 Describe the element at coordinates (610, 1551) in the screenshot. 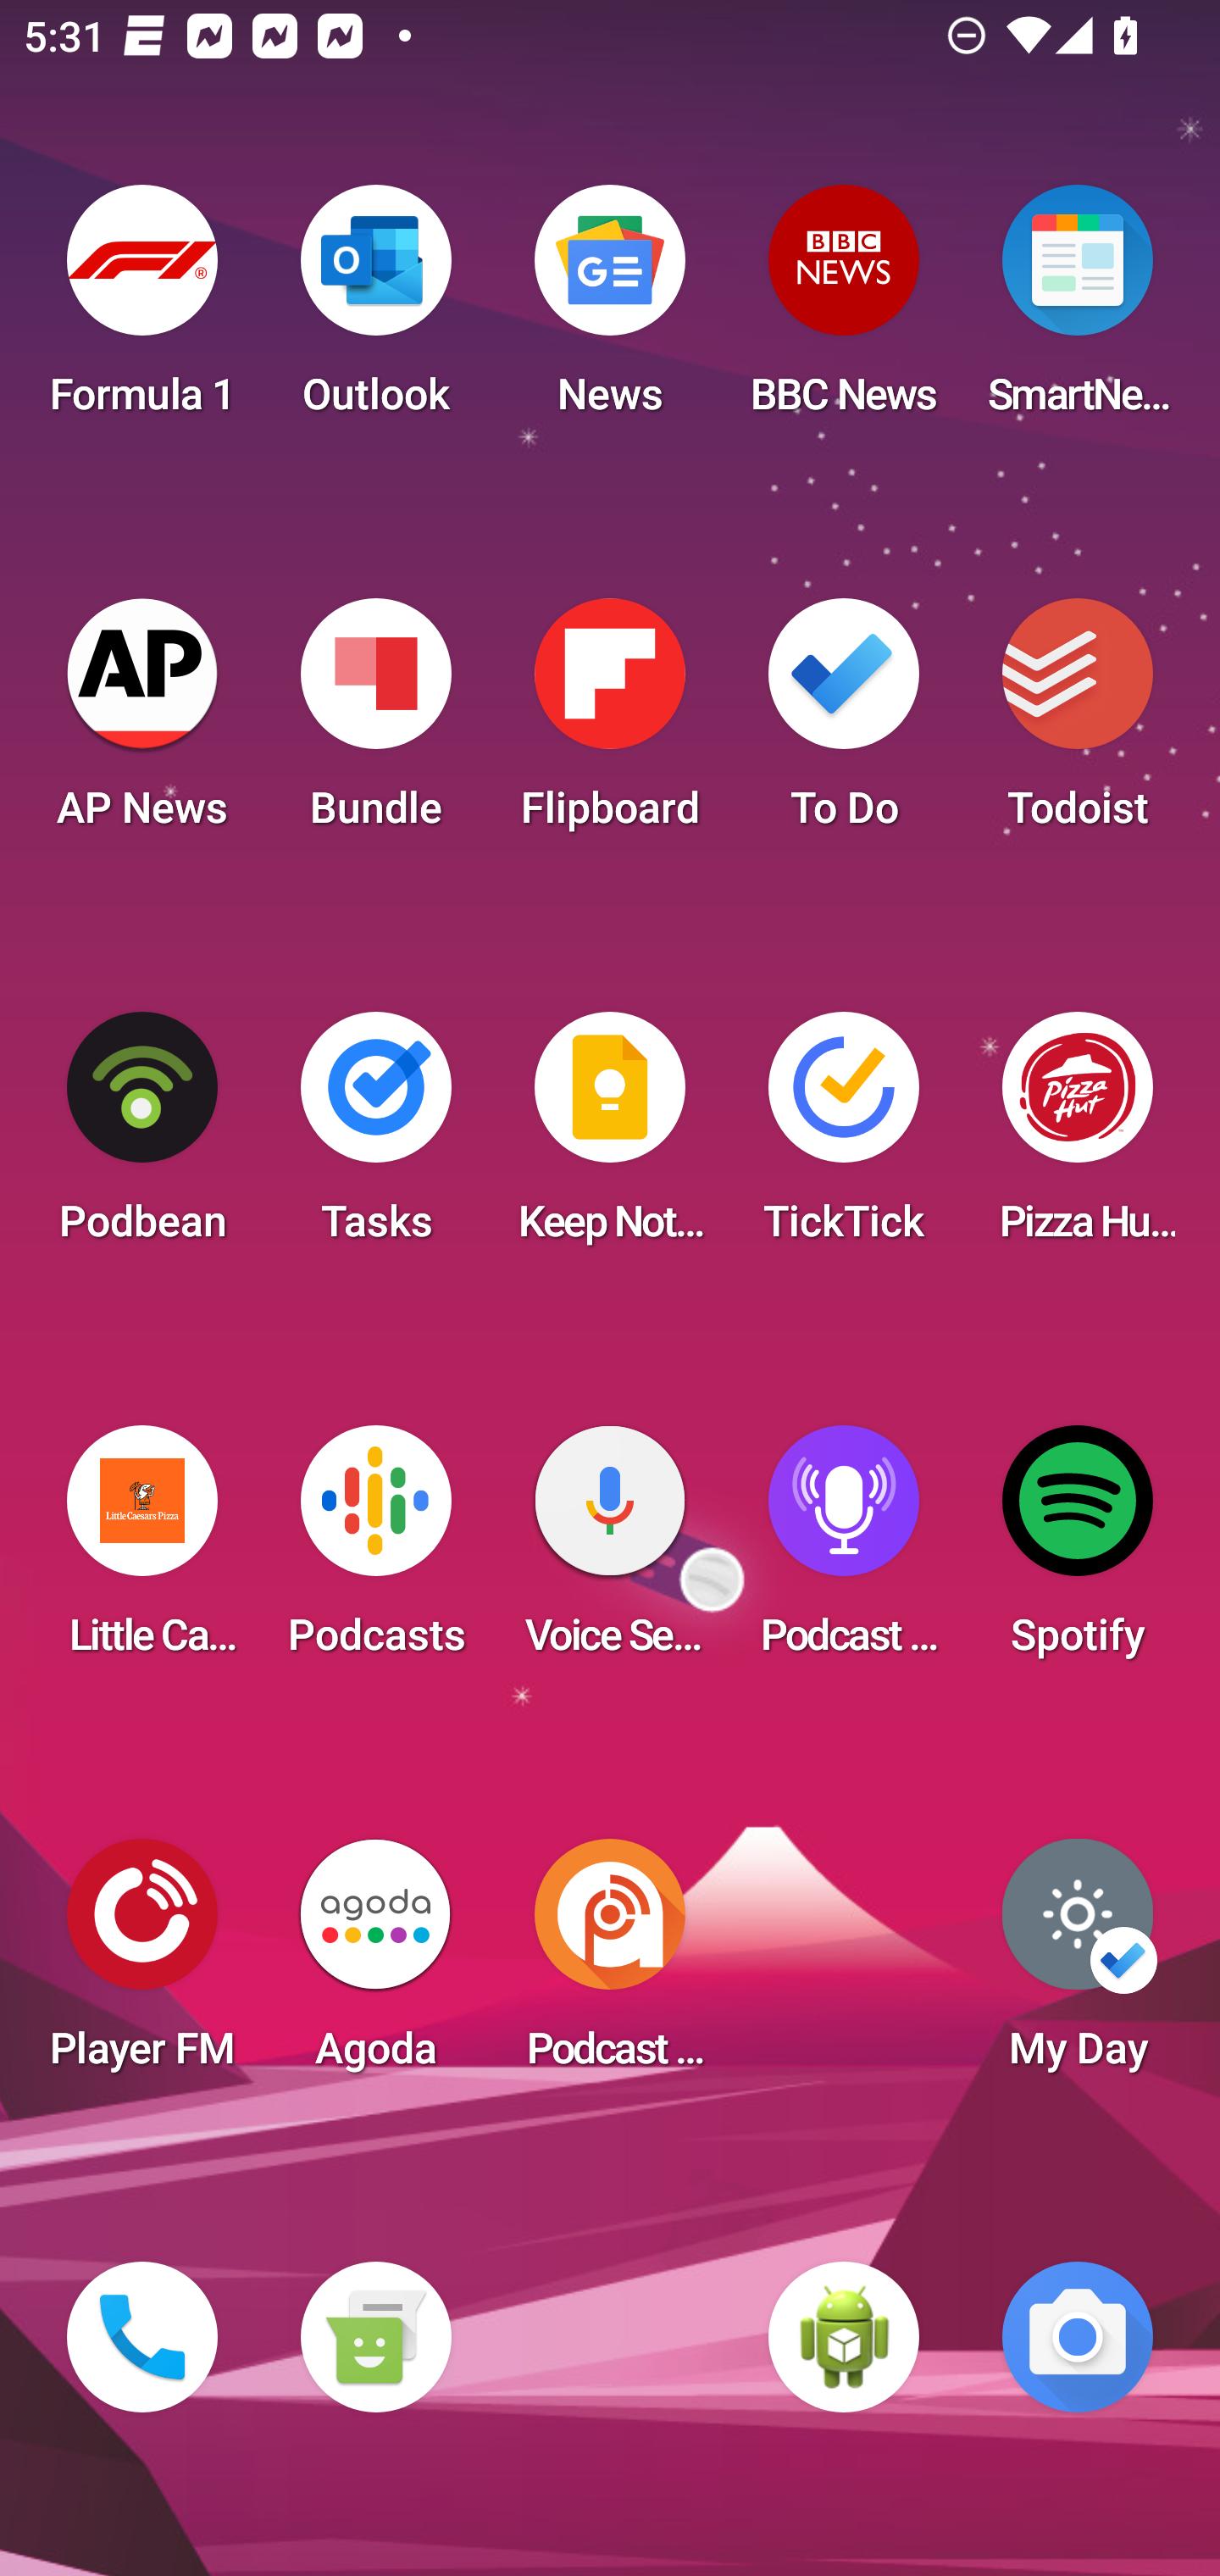

I see `Voice Search` at that location.